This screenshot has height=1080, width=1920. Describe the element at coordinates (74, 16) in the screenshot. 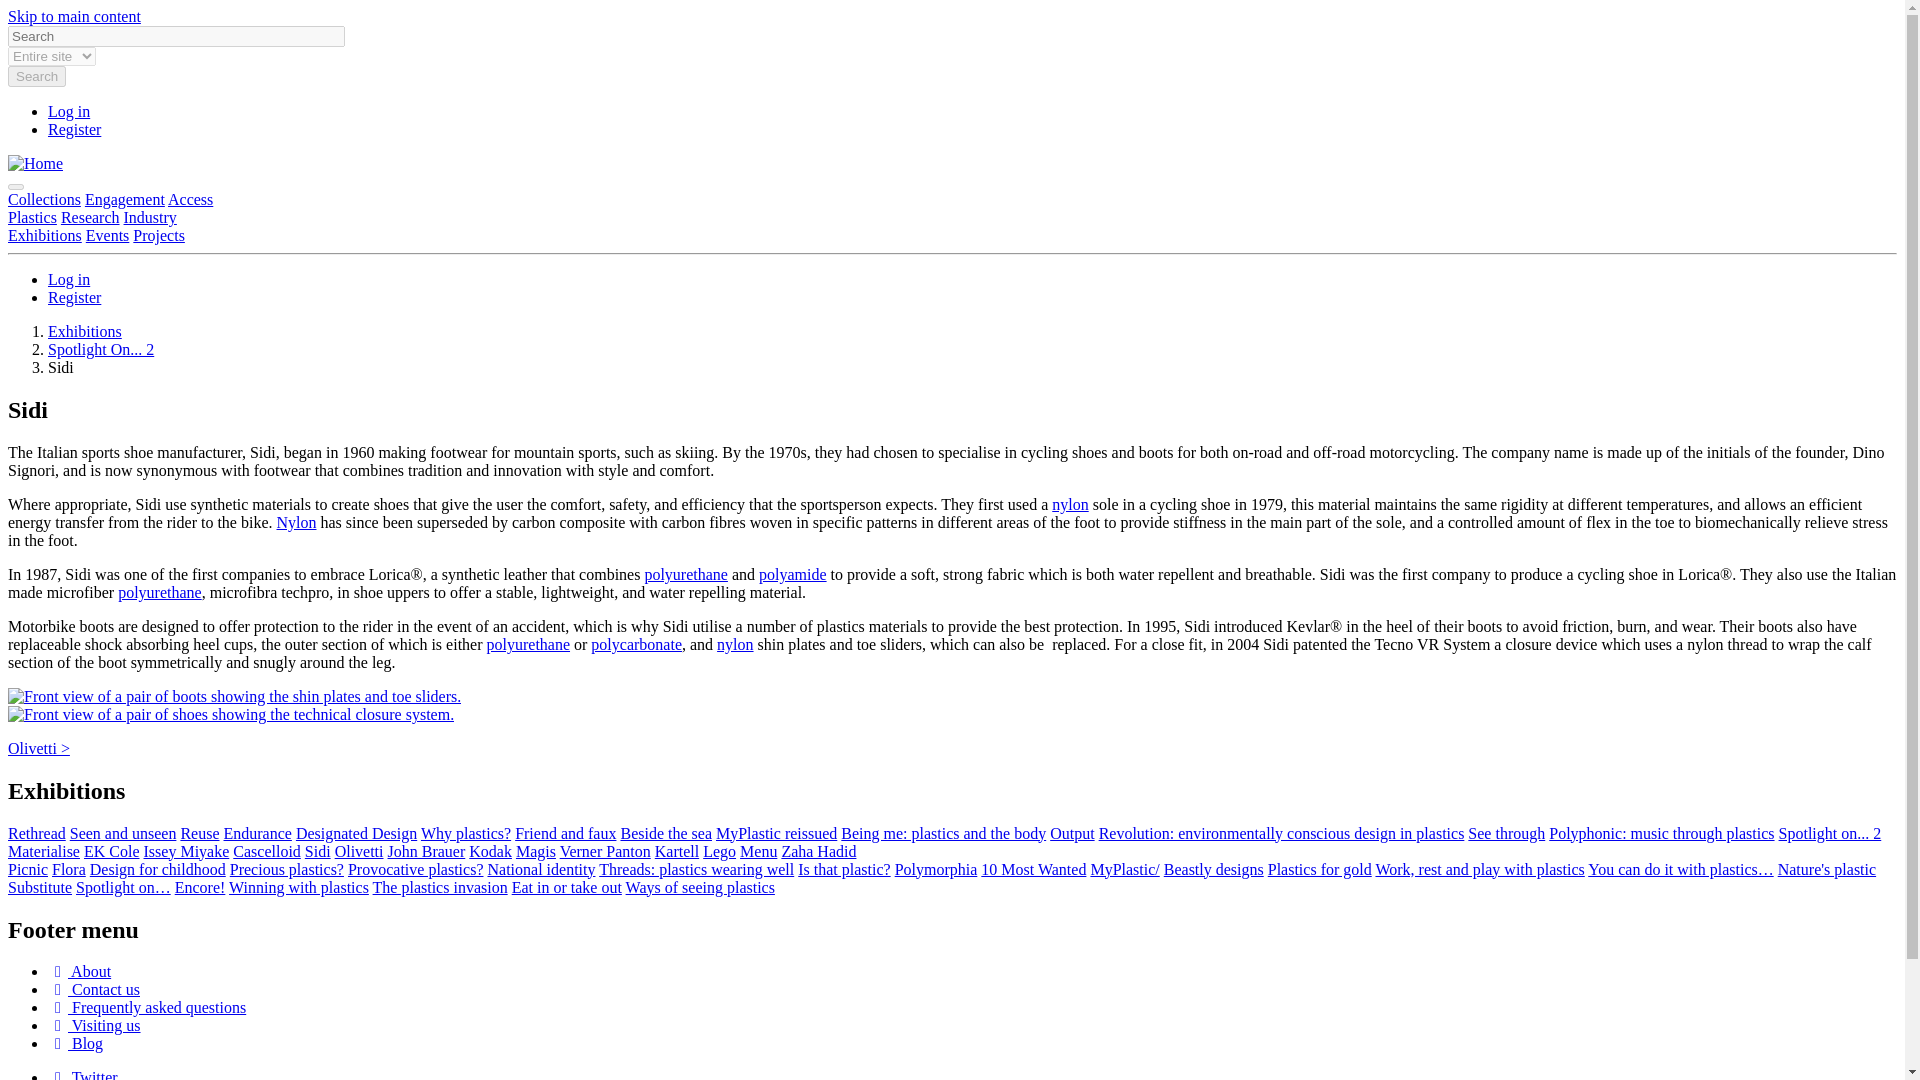

I see `Skip to main content` at that location.